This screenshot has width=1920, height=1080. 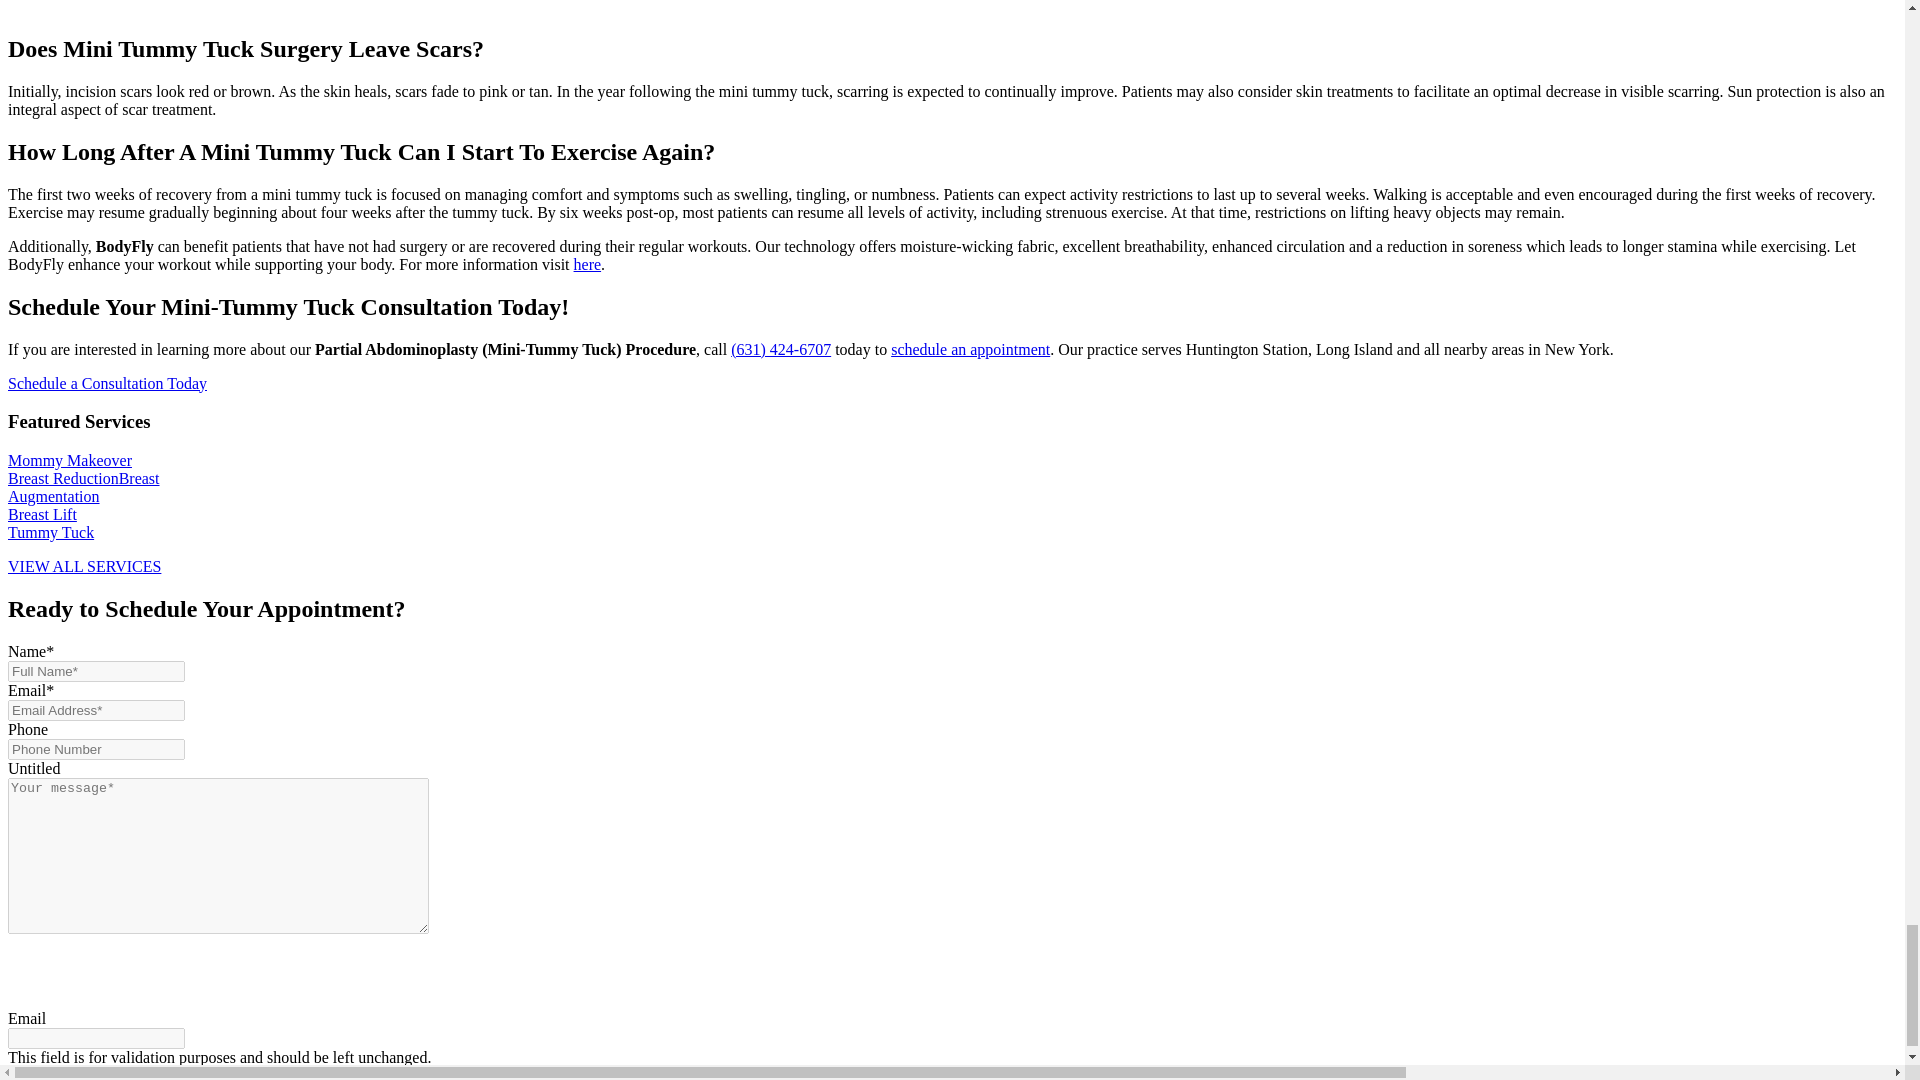 What do you see at coordinates (520, 6) in the screenshot?
I see `friends running together in a park picture id1170397393` at bounding box center [520, 6].